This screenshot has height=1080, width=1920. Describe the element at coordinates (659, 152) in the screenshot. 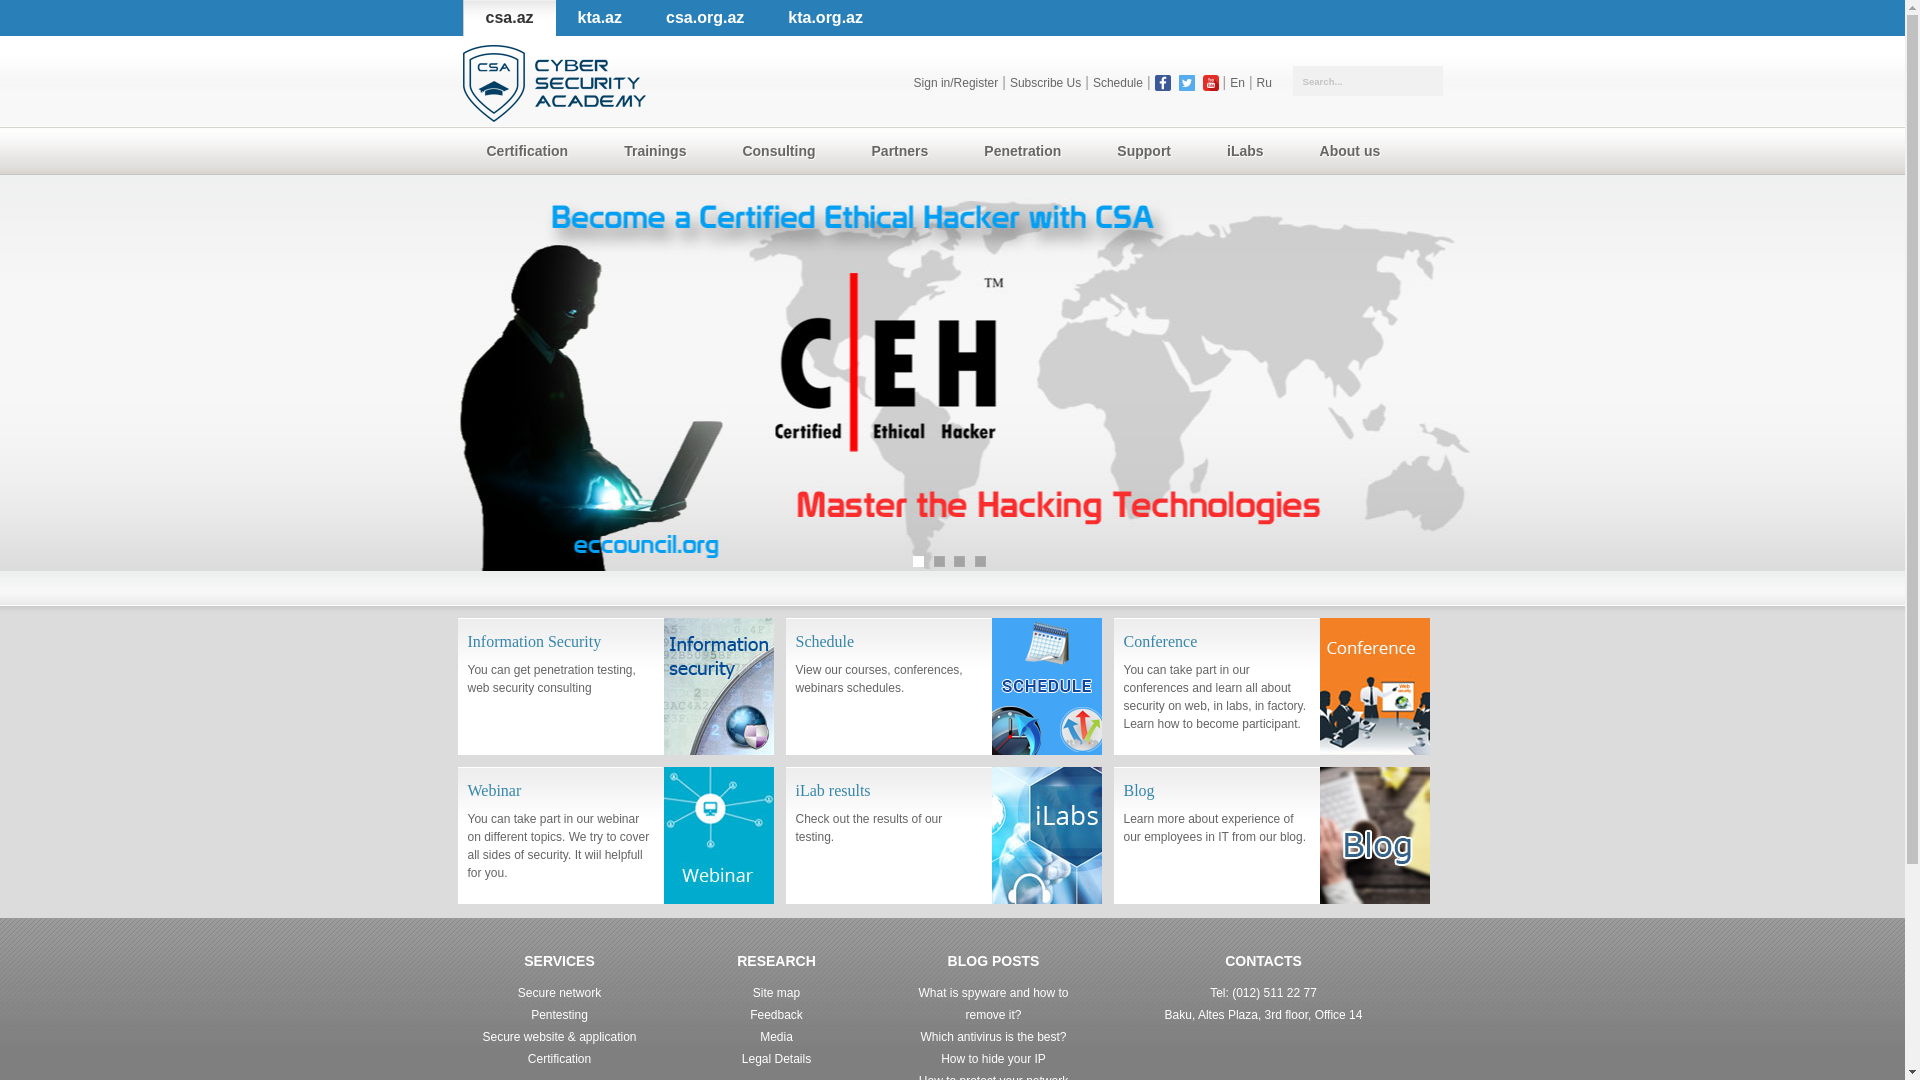

I see `Trainings` at that location.